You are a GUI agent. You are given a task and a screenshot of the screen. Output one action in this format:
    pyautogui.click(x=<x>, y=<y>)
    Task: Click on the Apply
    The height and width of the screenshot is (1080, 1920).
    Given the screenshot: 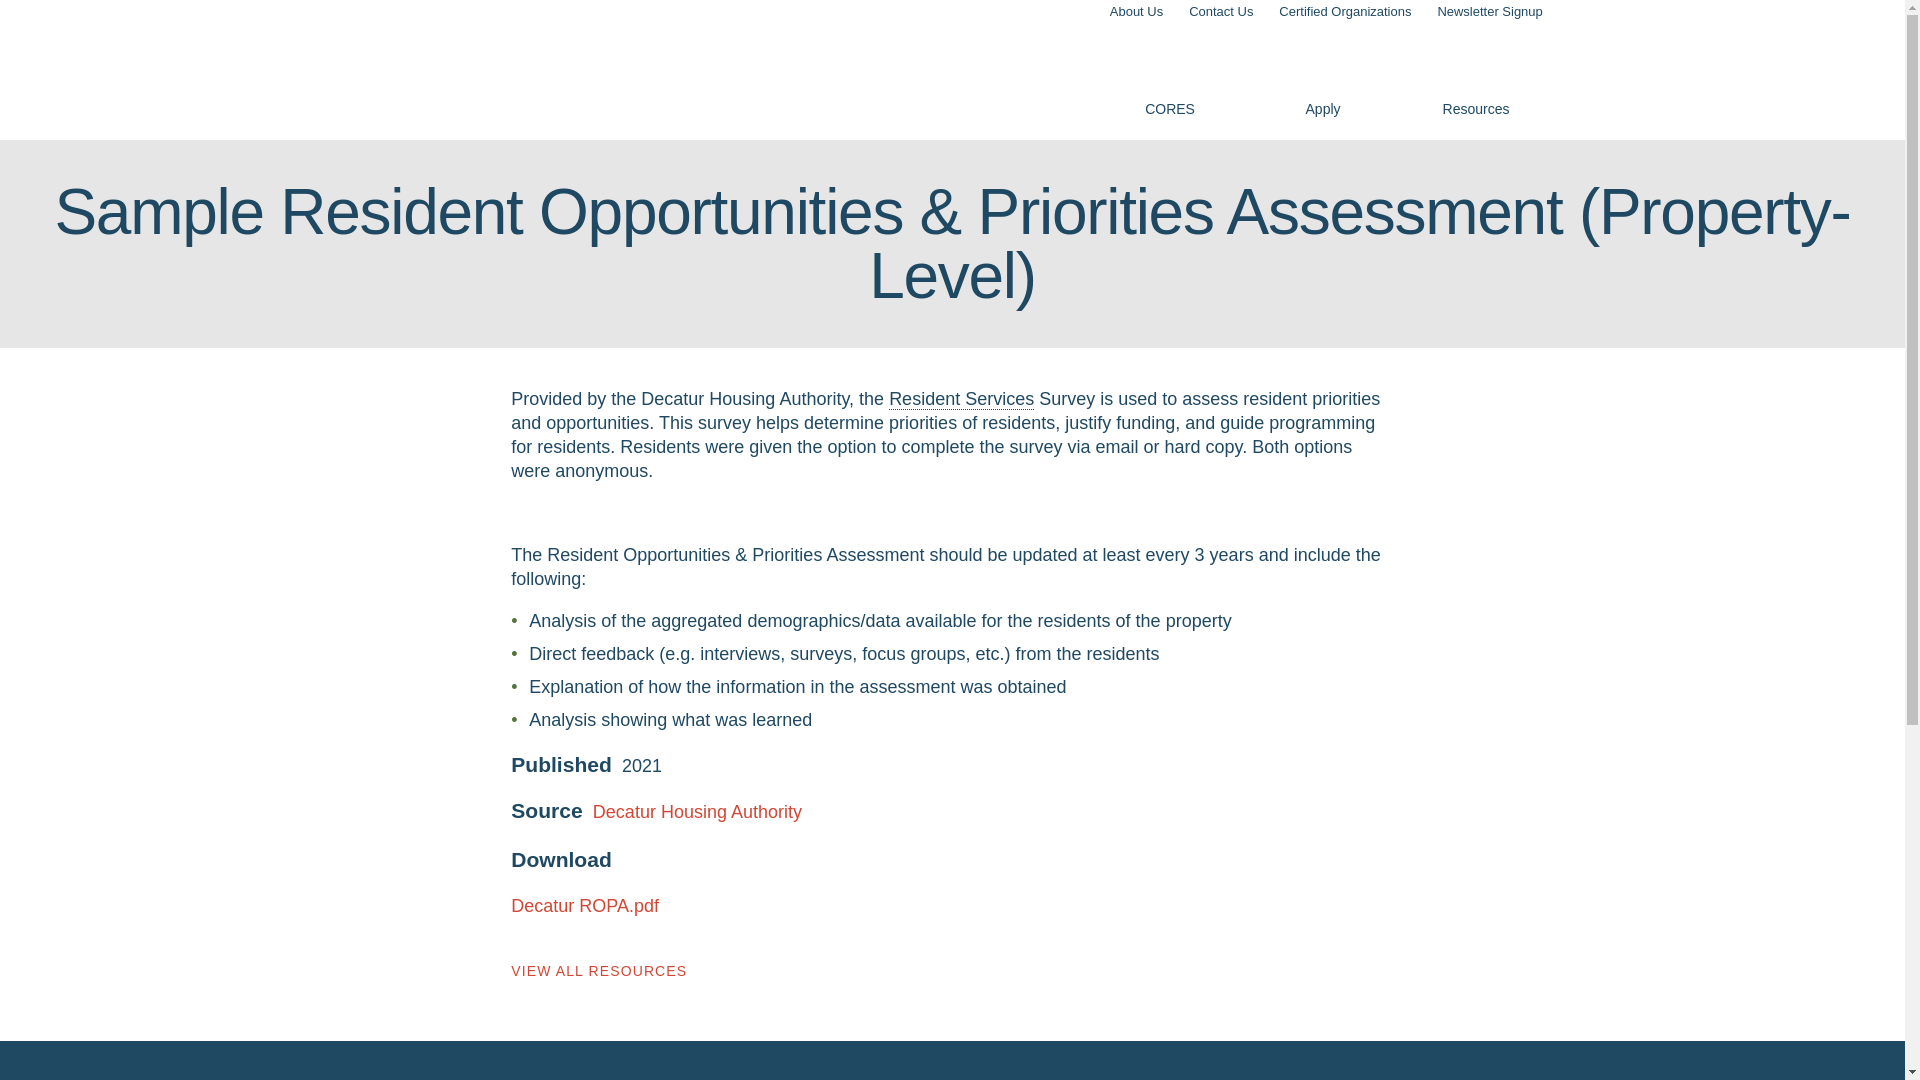 What is the action you would take?
    pyautogui.click(x=1322, y=77)
    